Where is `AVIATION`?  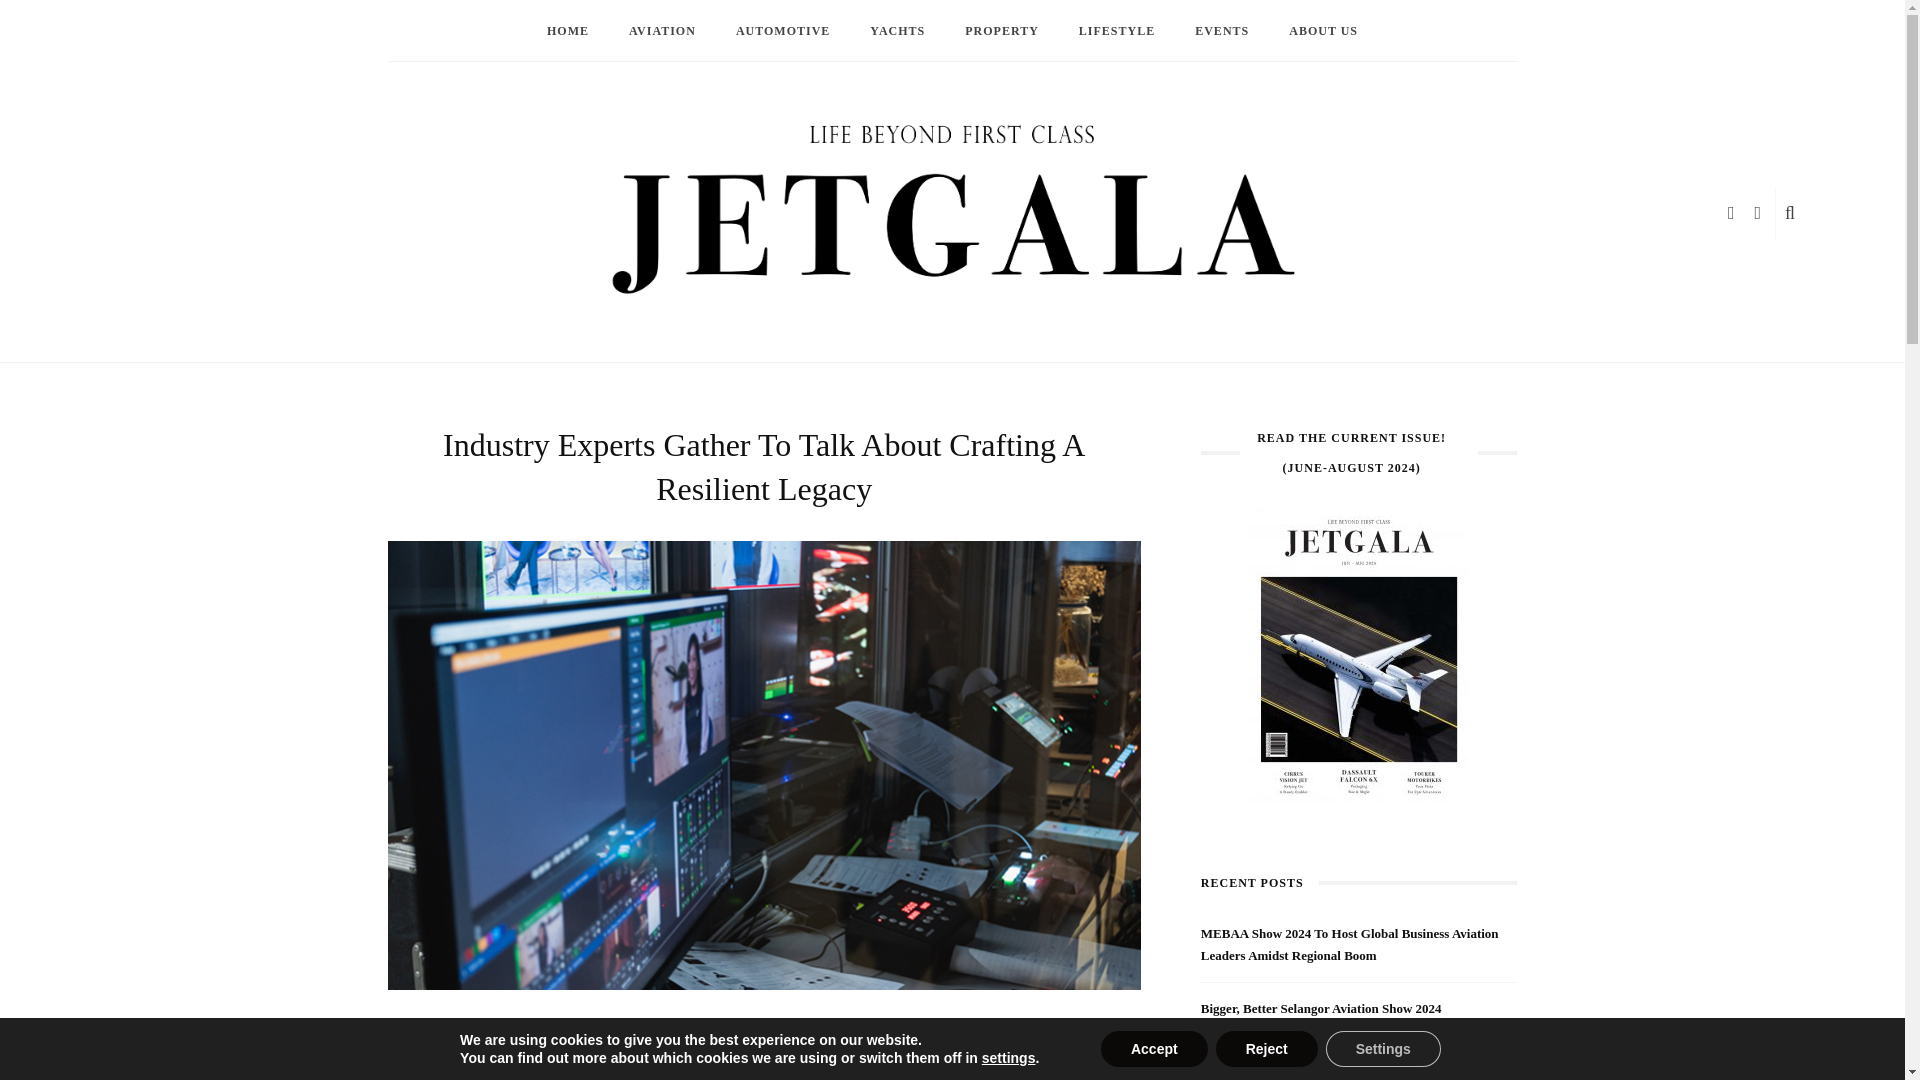
AVIATION is located at coordinates (662, 30).